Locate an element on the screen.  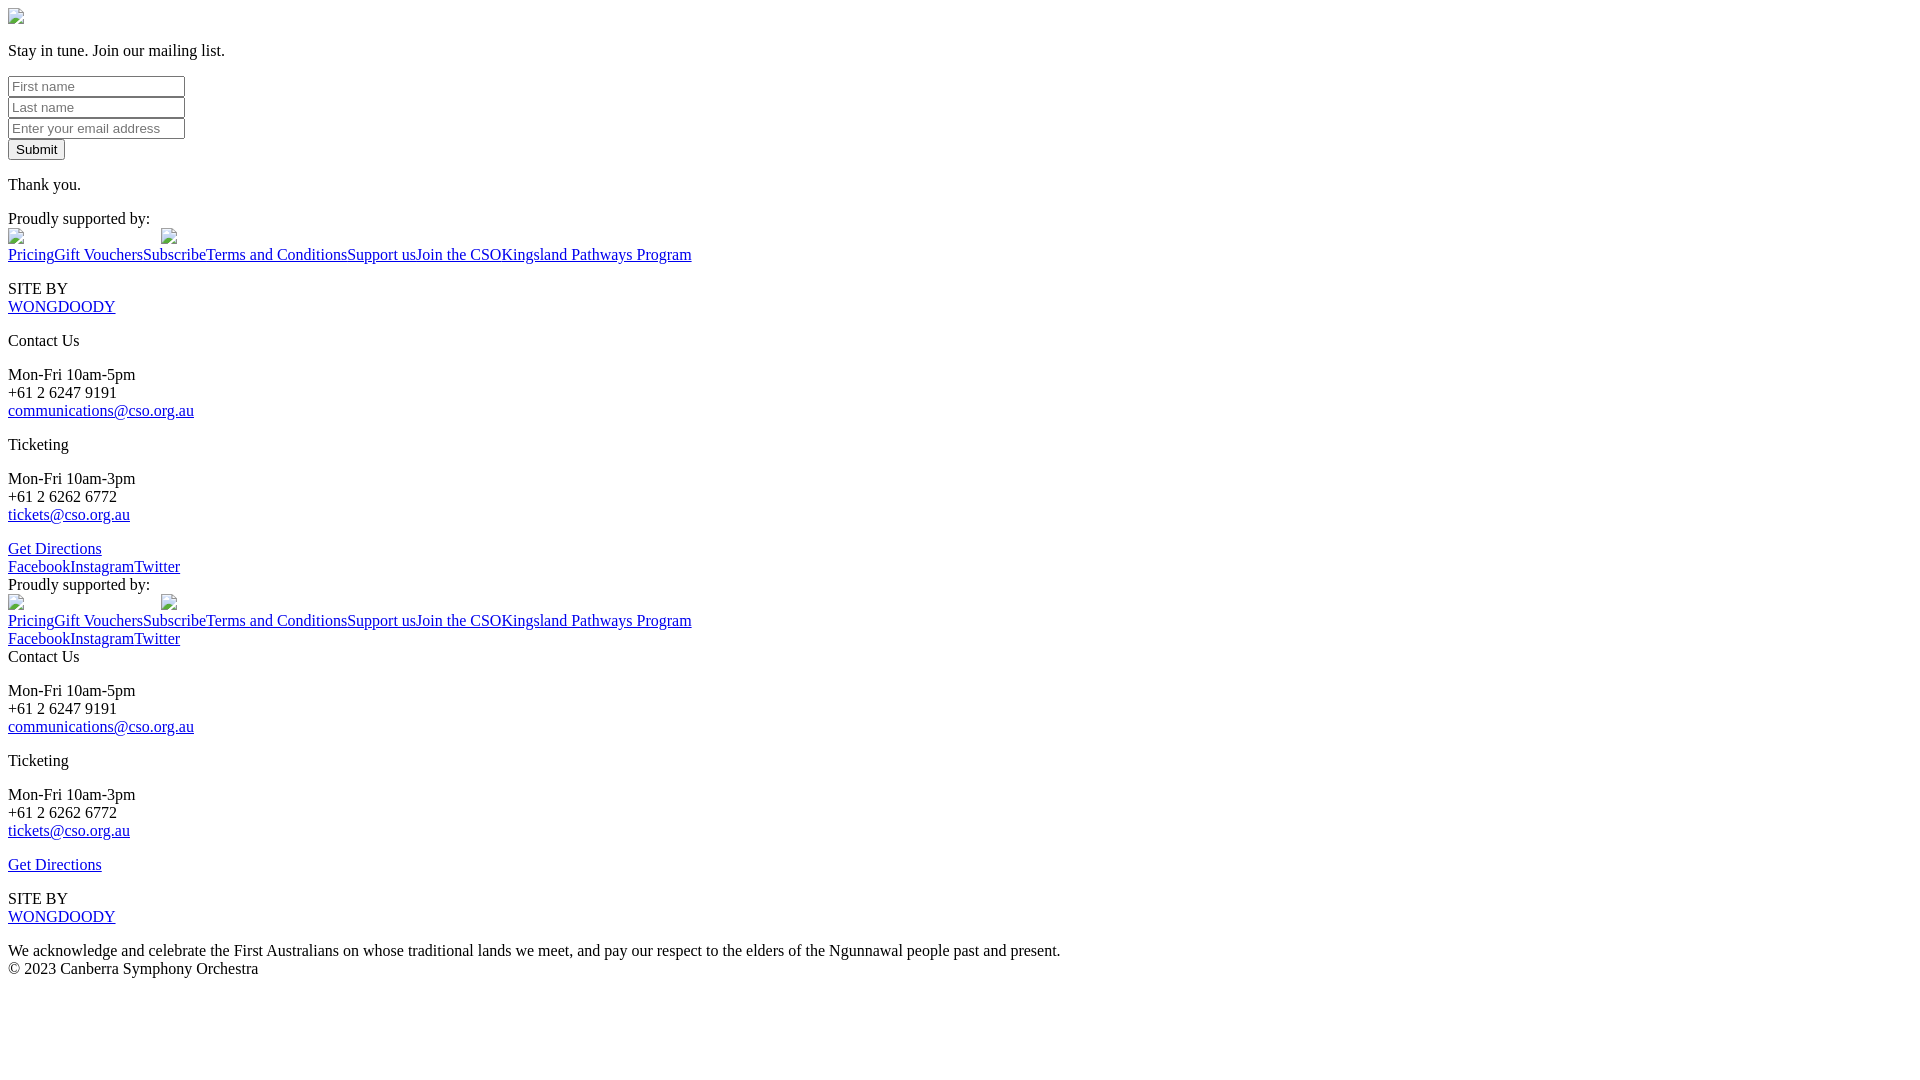
Gift Vouchers is located at coordinates (98, 620).